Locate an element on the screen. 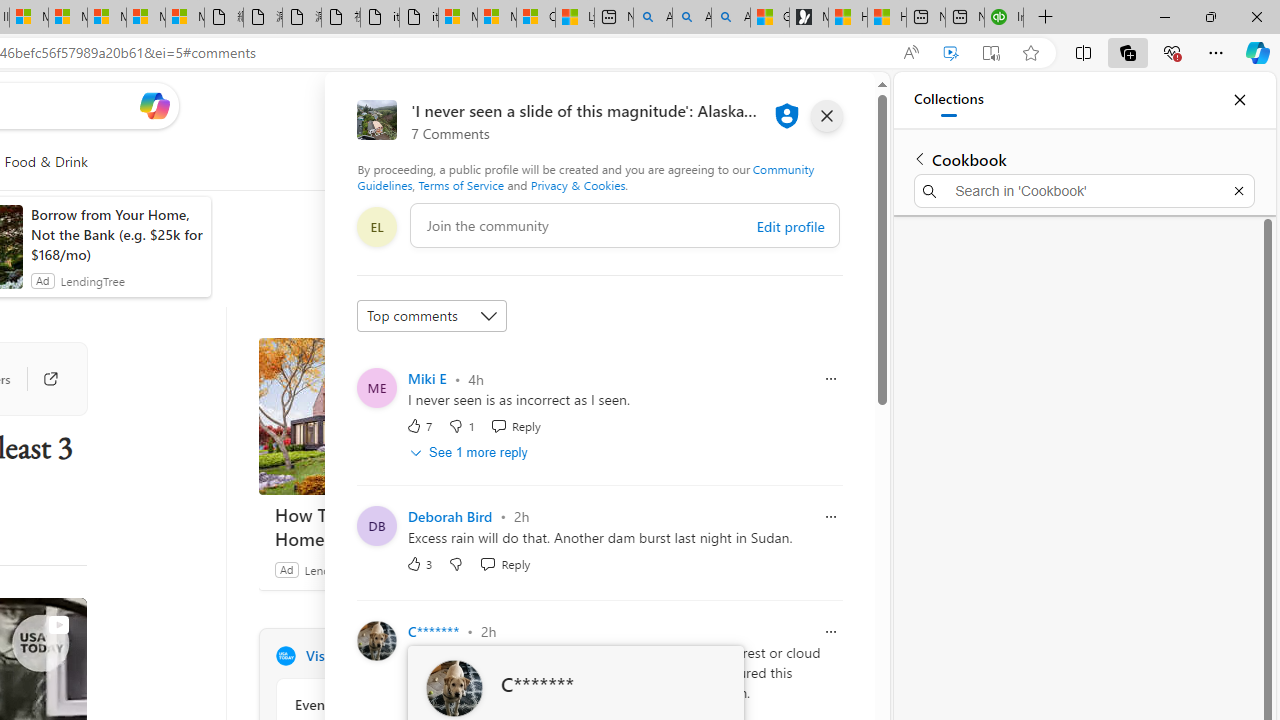 Image resolution: width=1280 pixels, height=720 pixels. Terms of Service is located at coordinates (461, 184).